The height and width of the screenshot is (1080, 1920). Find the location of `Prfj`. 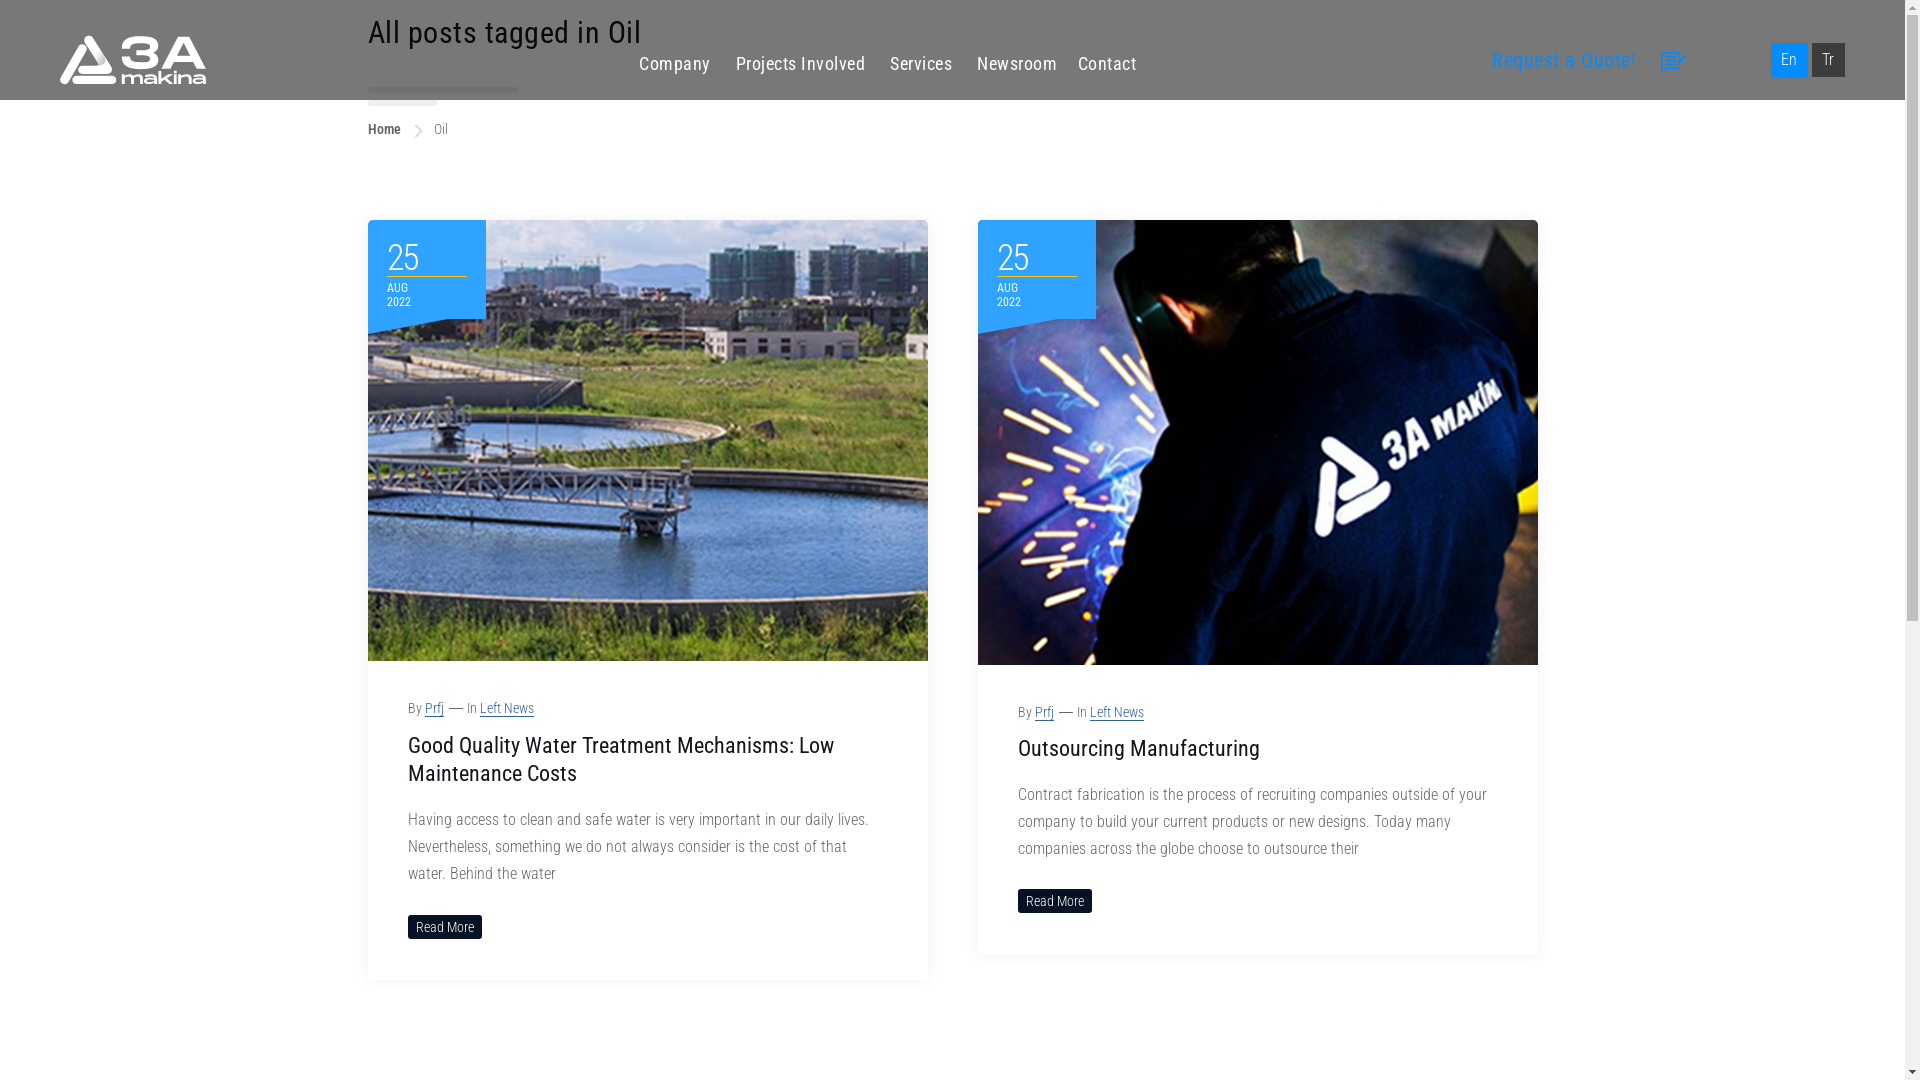

Prfj is located at coordinates (1044, 712).